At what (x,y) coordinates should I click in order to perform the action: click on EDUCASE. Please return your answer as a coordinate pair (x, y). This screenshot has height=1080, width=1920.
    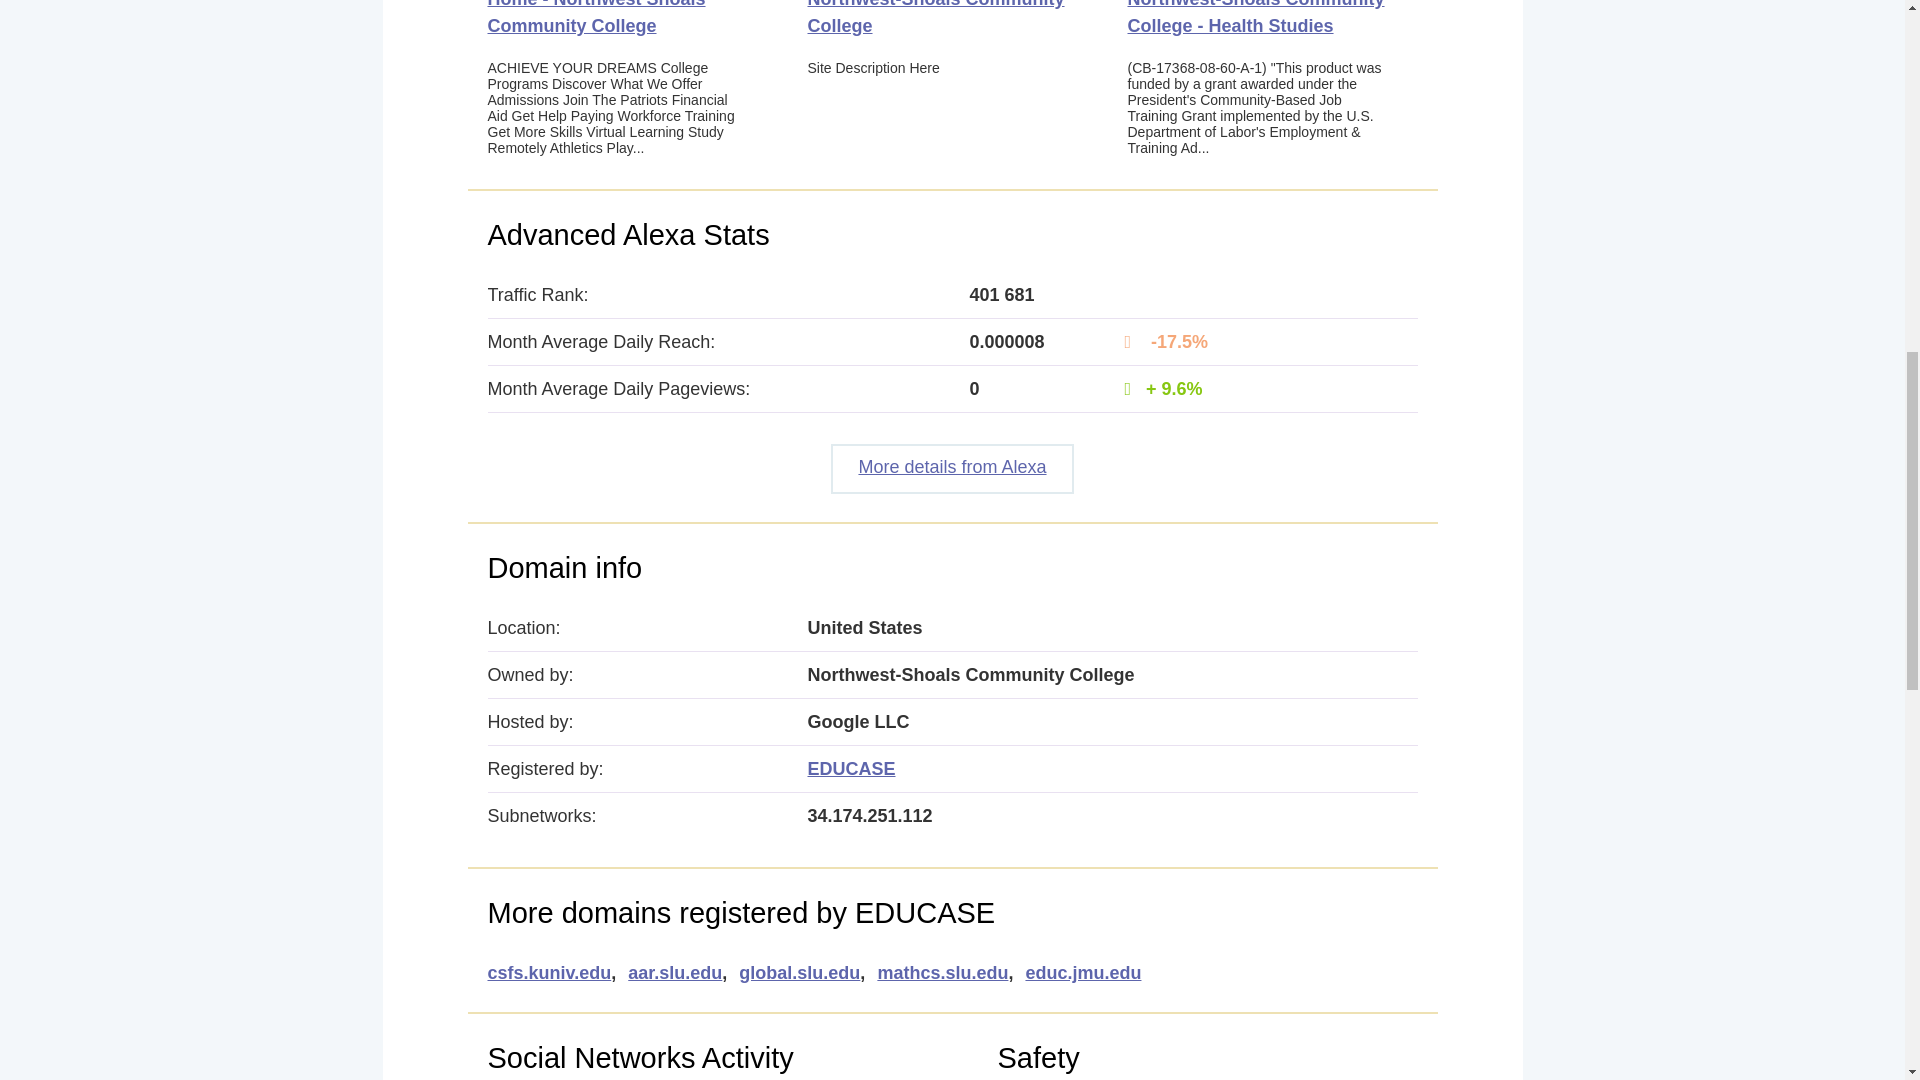
    Looking at the image, I should click on (852, 768).